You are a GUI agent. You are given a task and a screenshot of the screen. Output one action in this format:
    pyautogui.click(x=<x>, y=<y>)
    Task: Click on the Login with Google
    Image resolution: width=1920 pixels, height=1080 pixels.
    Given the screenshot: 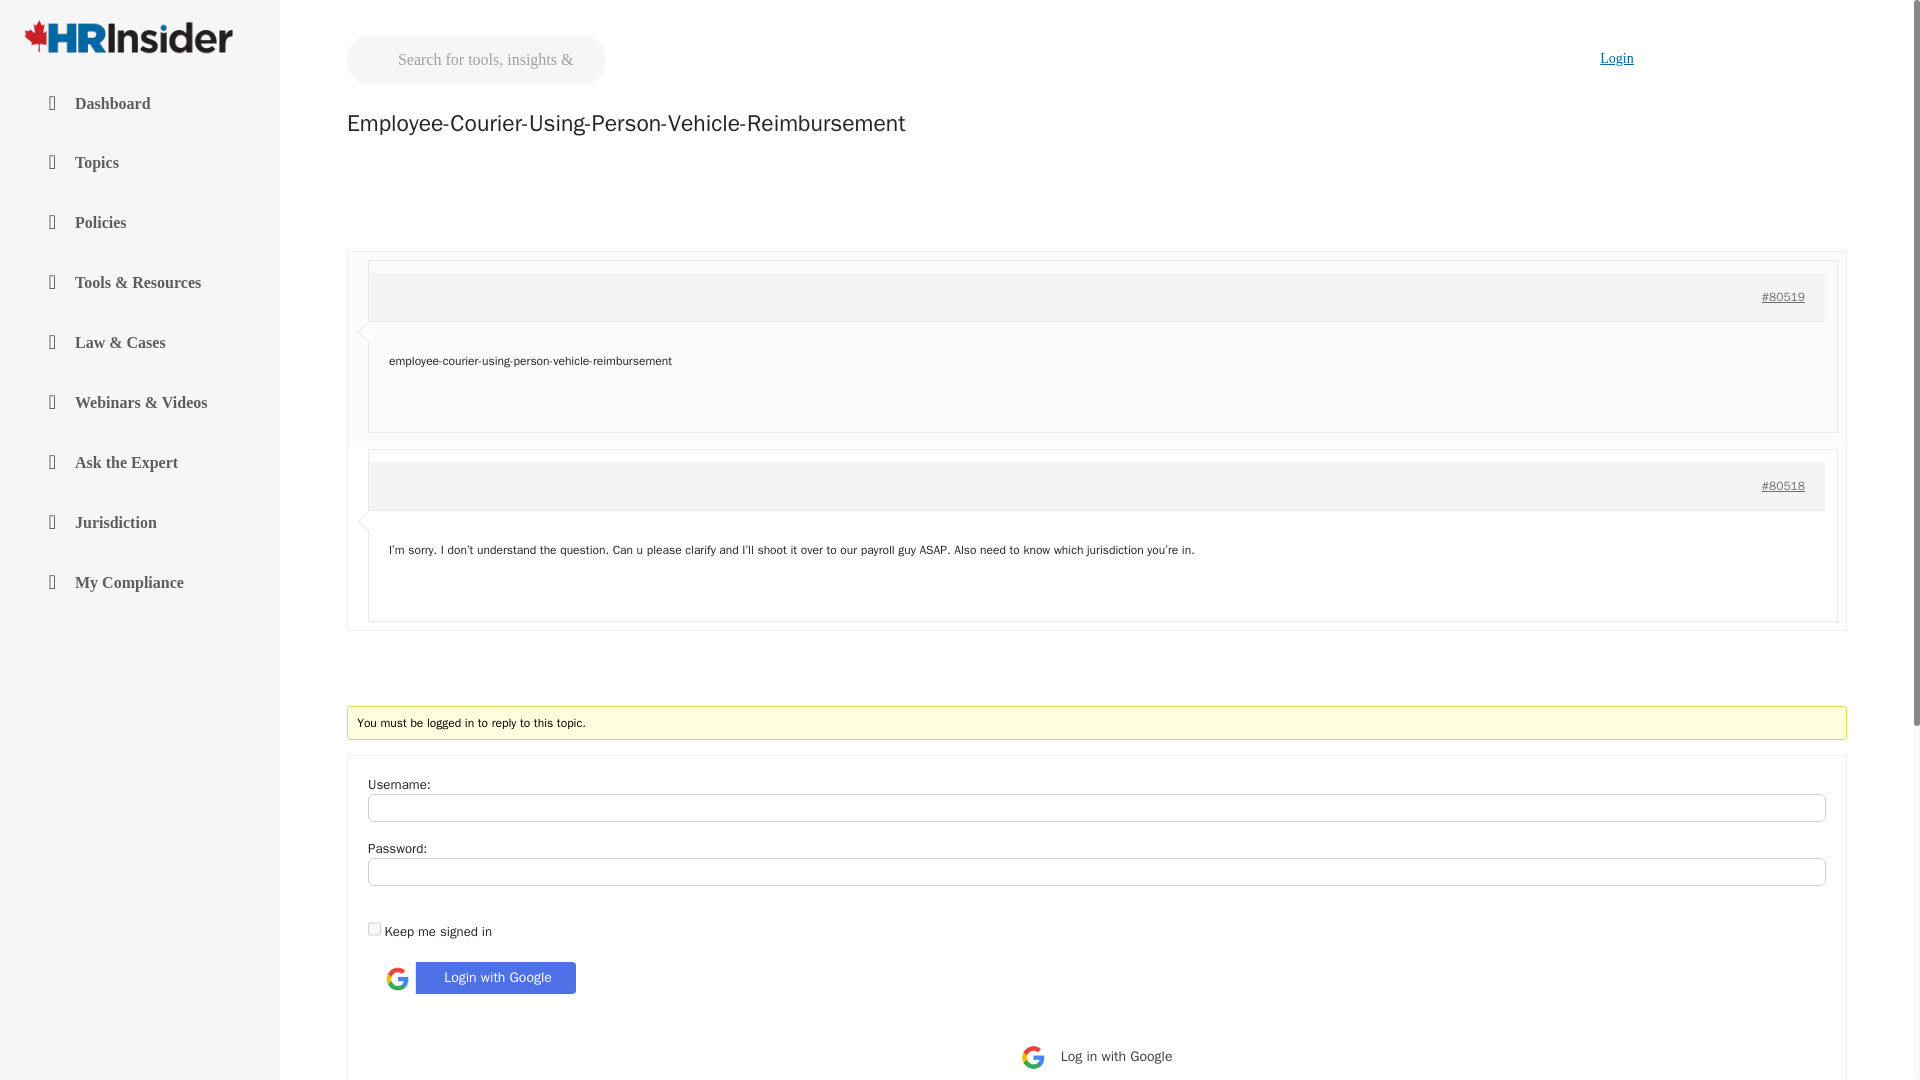 What is the action you would take?
    pyautogui.click(x=476, y=978)
    